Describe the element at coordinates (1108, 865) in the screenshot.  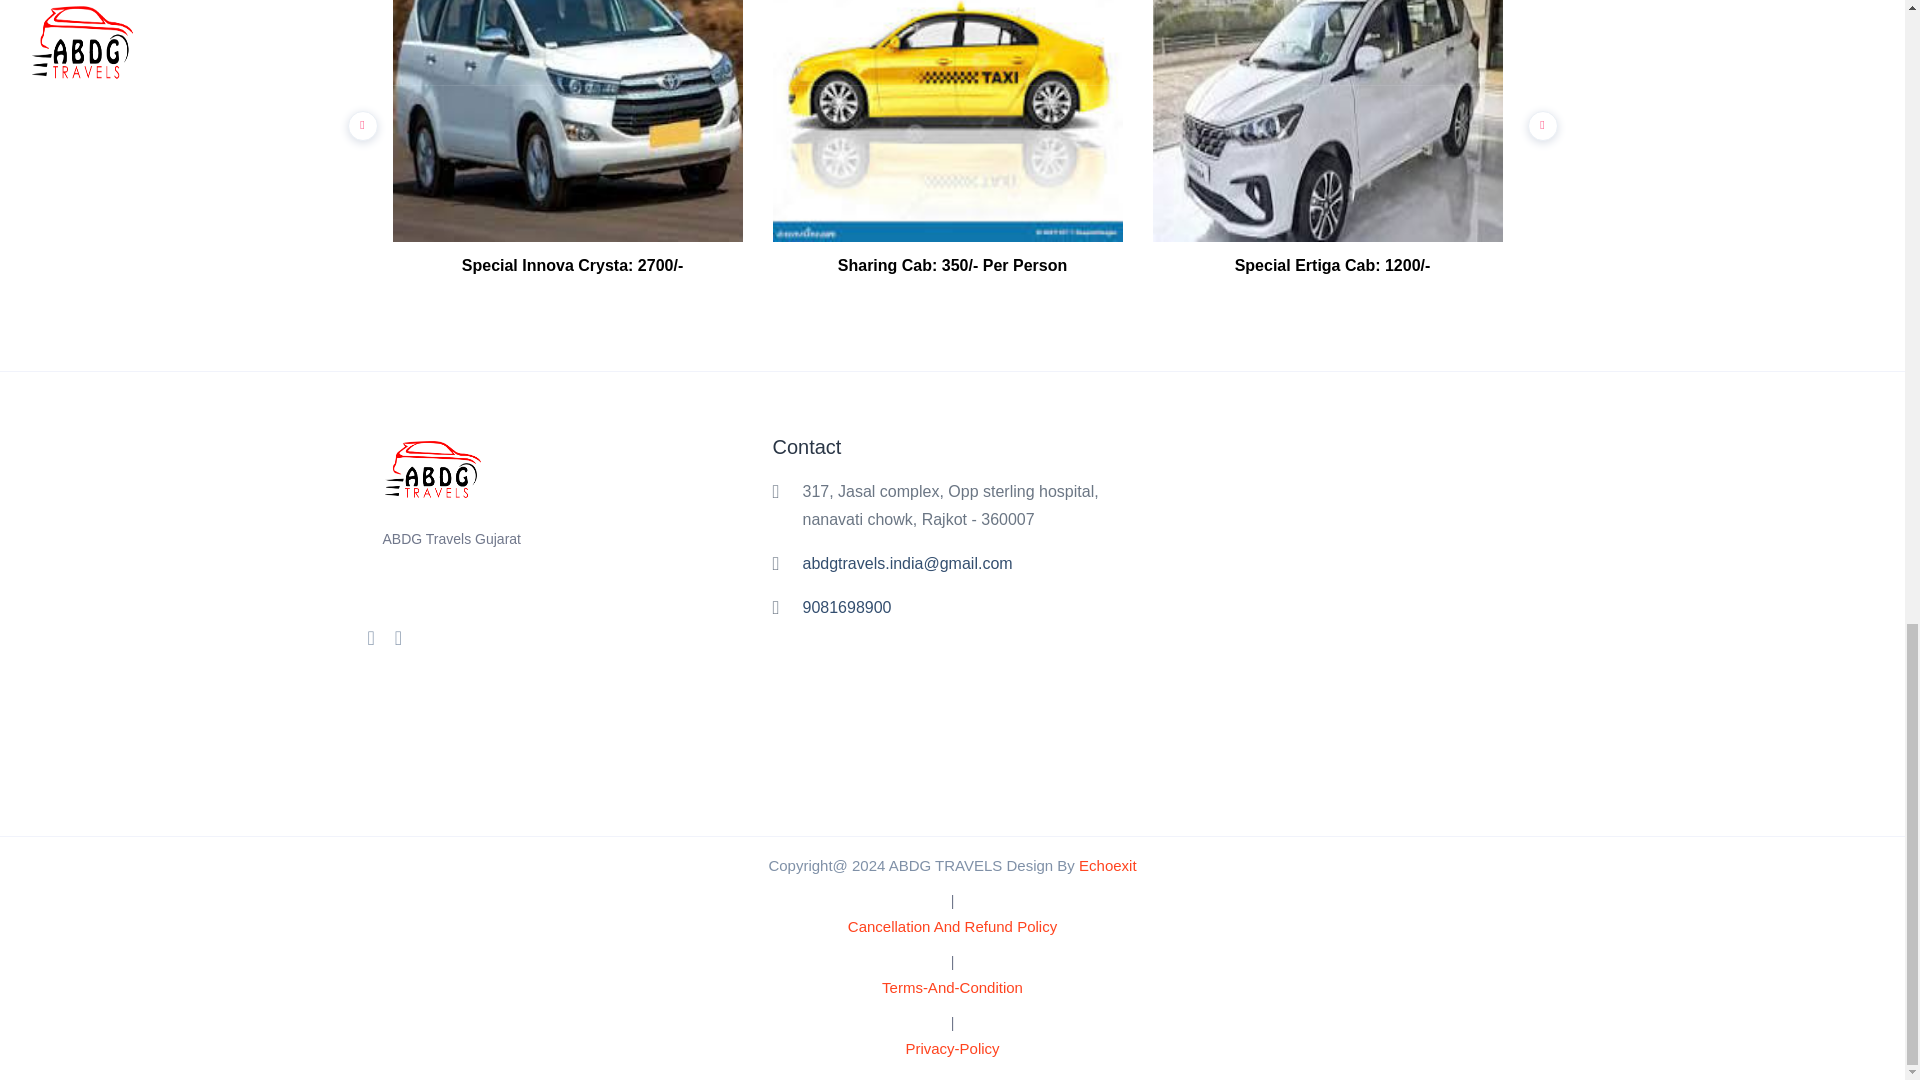
I see `Echoexit` at that location.